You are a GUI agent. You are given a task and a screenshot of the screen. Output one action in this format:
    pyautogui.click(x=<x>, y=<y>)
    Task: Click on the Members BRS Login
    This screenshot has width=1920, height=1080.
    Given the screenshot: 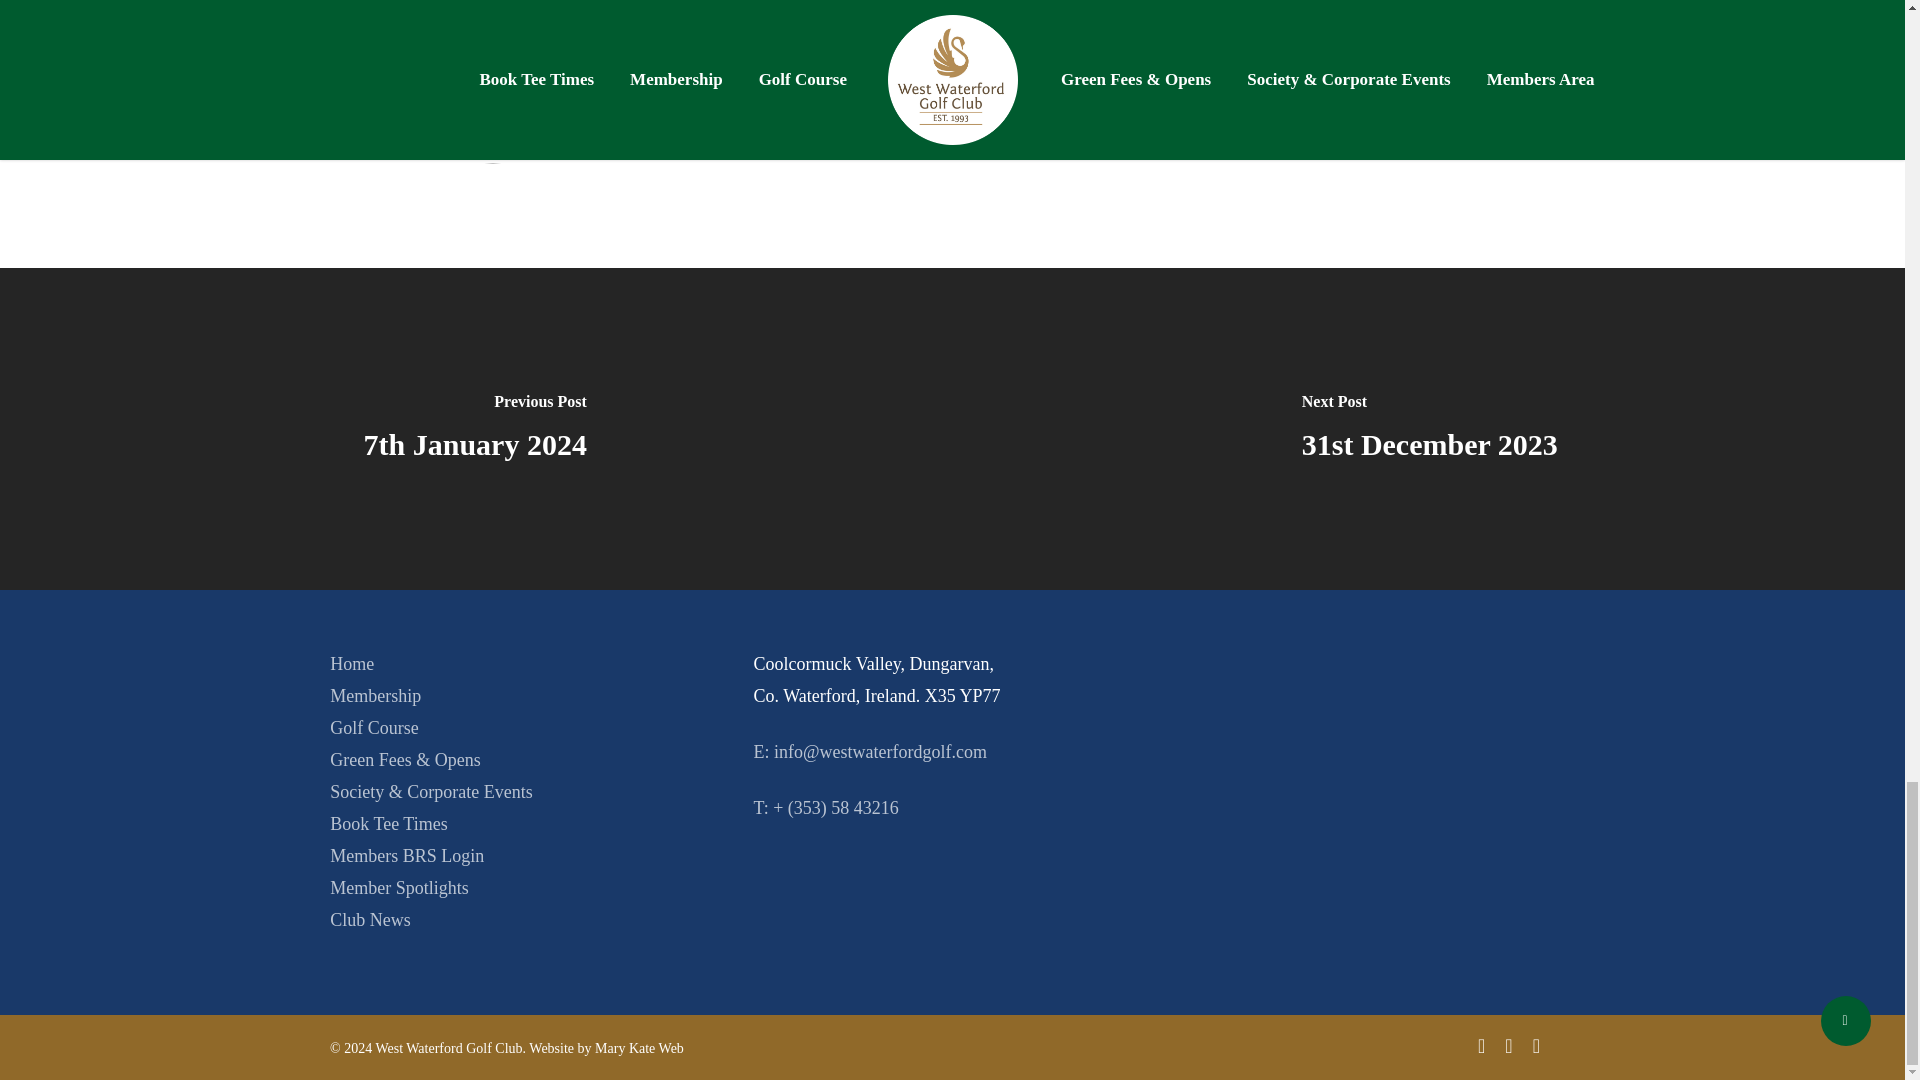 What is the action you would take?
    pyautogui.click(x=406, y=856)
    